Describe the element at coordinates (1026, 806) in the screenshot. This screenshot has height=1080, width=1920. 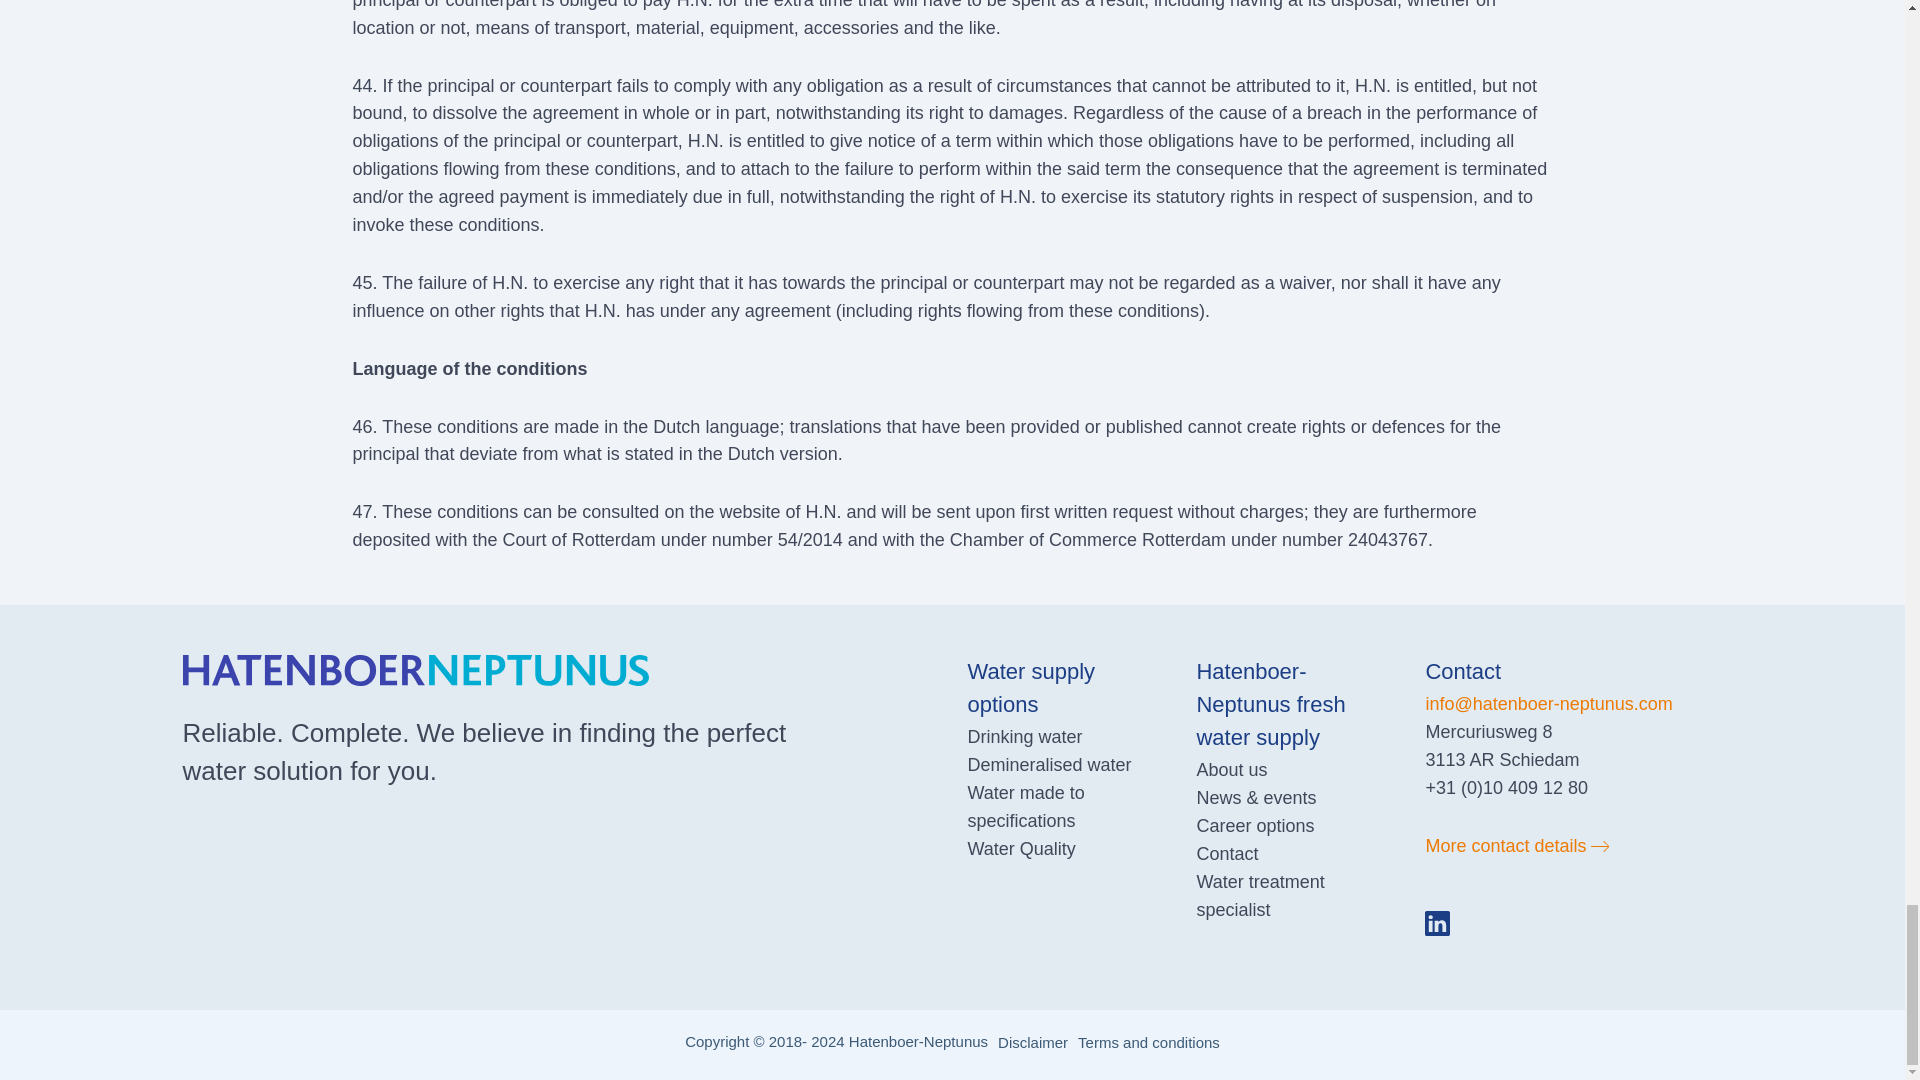
I see `Water made to specifications` at that location.